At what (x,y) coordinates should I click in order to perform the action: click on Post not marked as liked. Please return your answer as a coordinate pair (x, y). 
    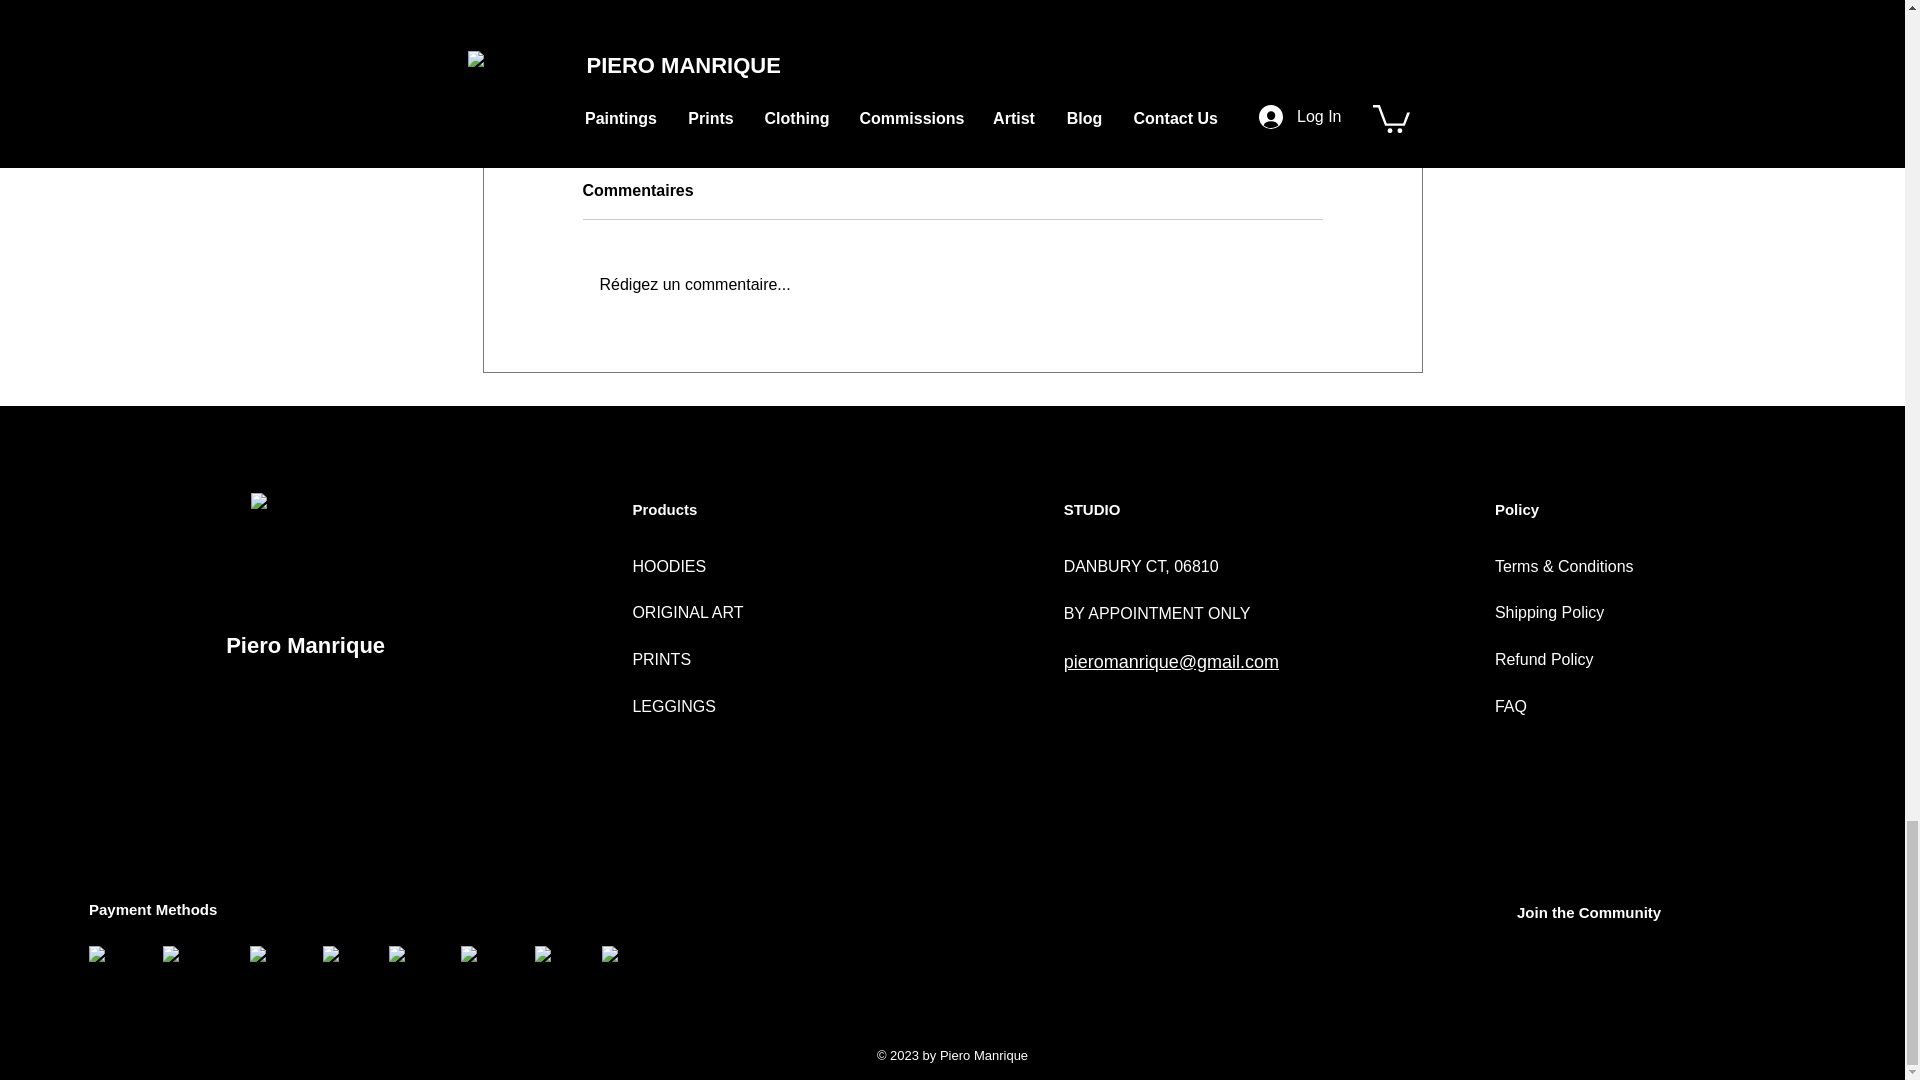
    Looking at the image, I should click on (1062, 87).